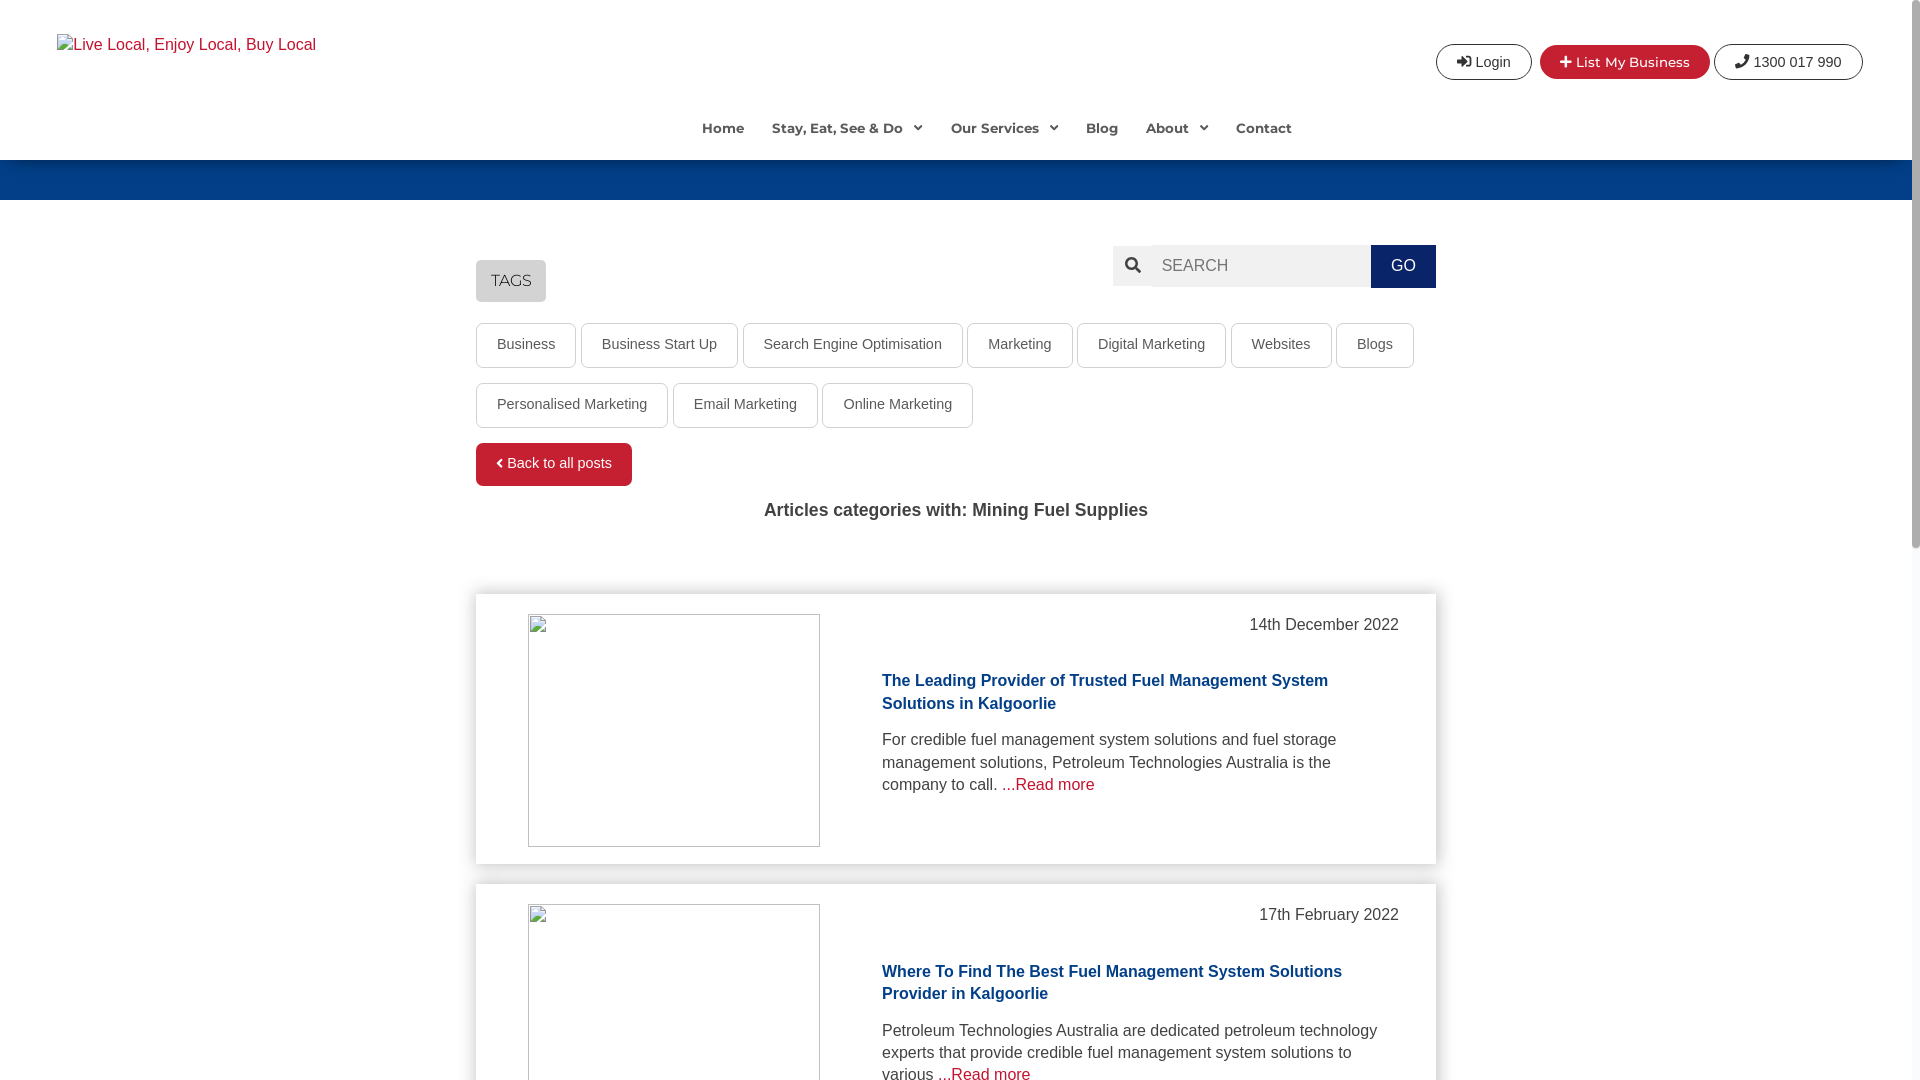 This screenshot has height=1080, width=1920. Describe the element at coordinates (526, 346) in the screenshot. I see `Business` at that location.